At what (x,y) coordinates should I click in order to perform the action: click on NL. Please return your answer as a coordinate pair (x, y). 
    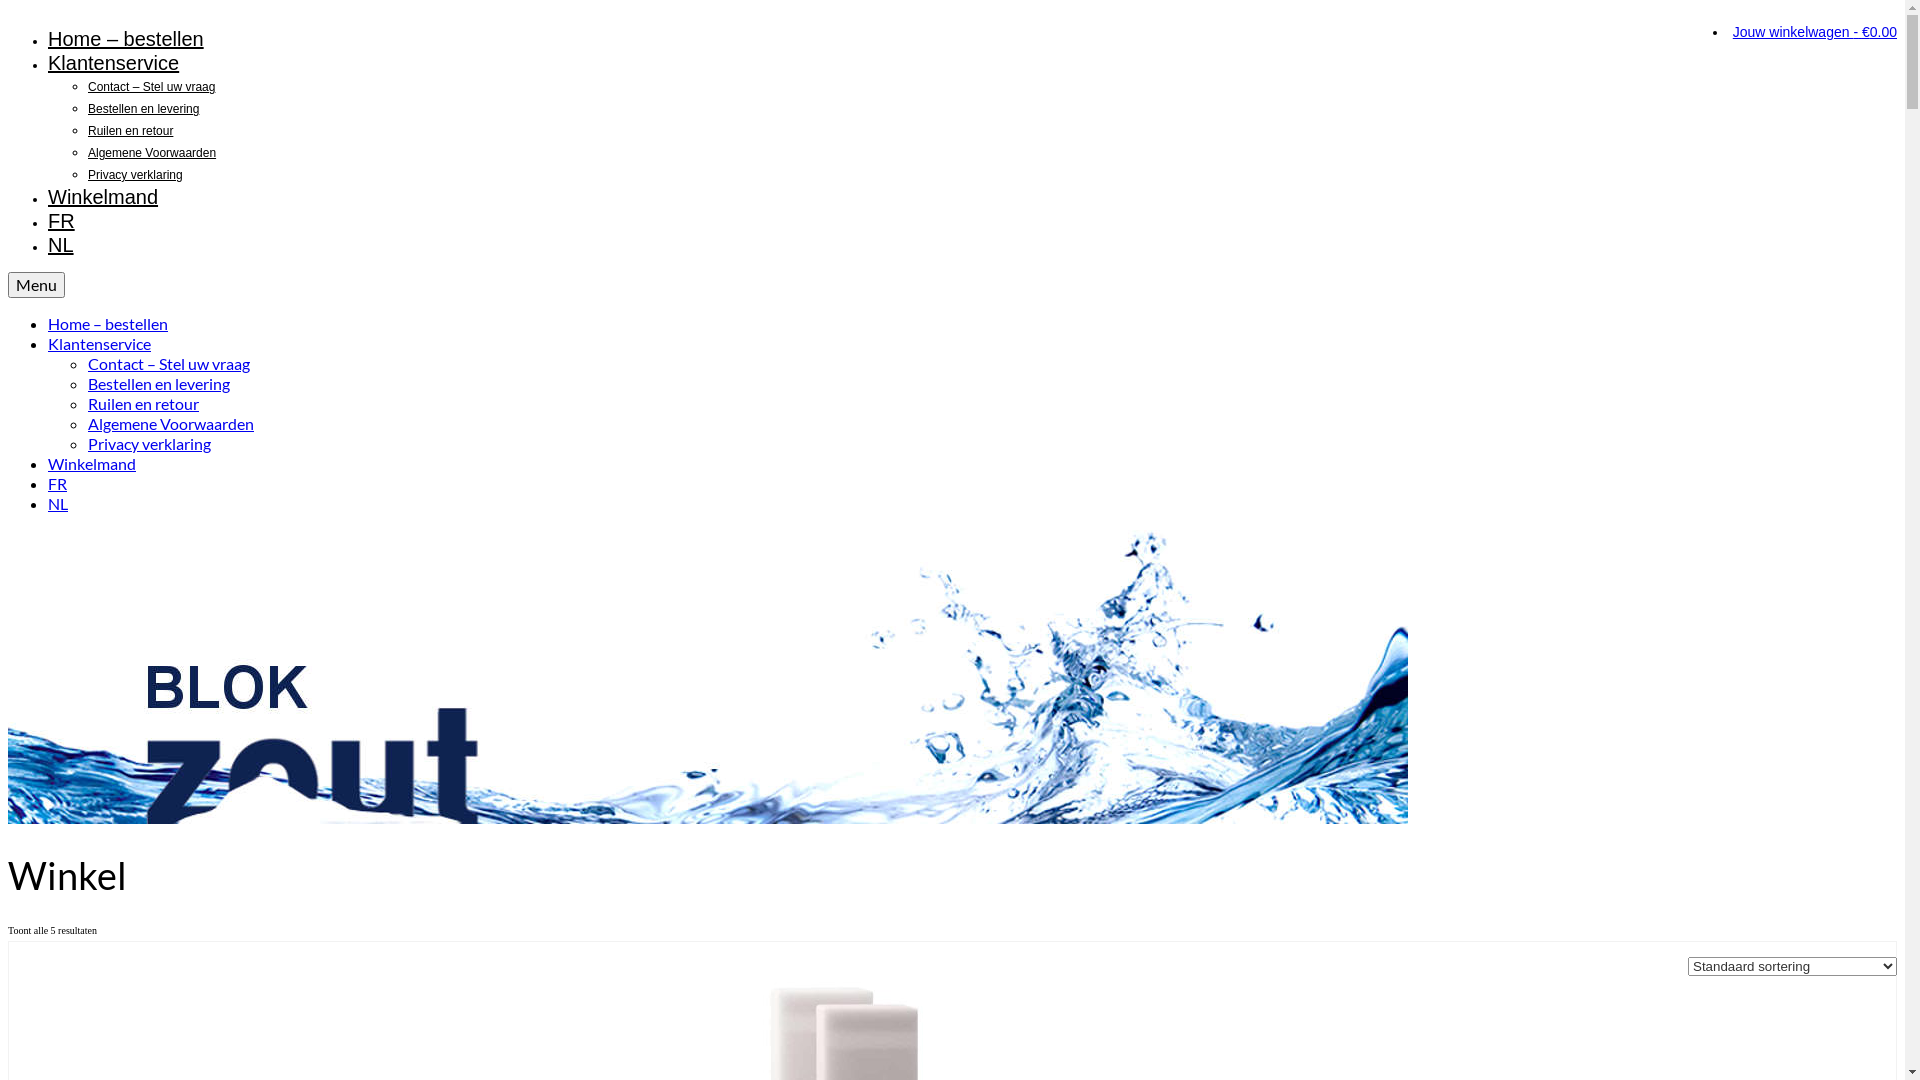
    Looking at the image, I should click on (61, 245).